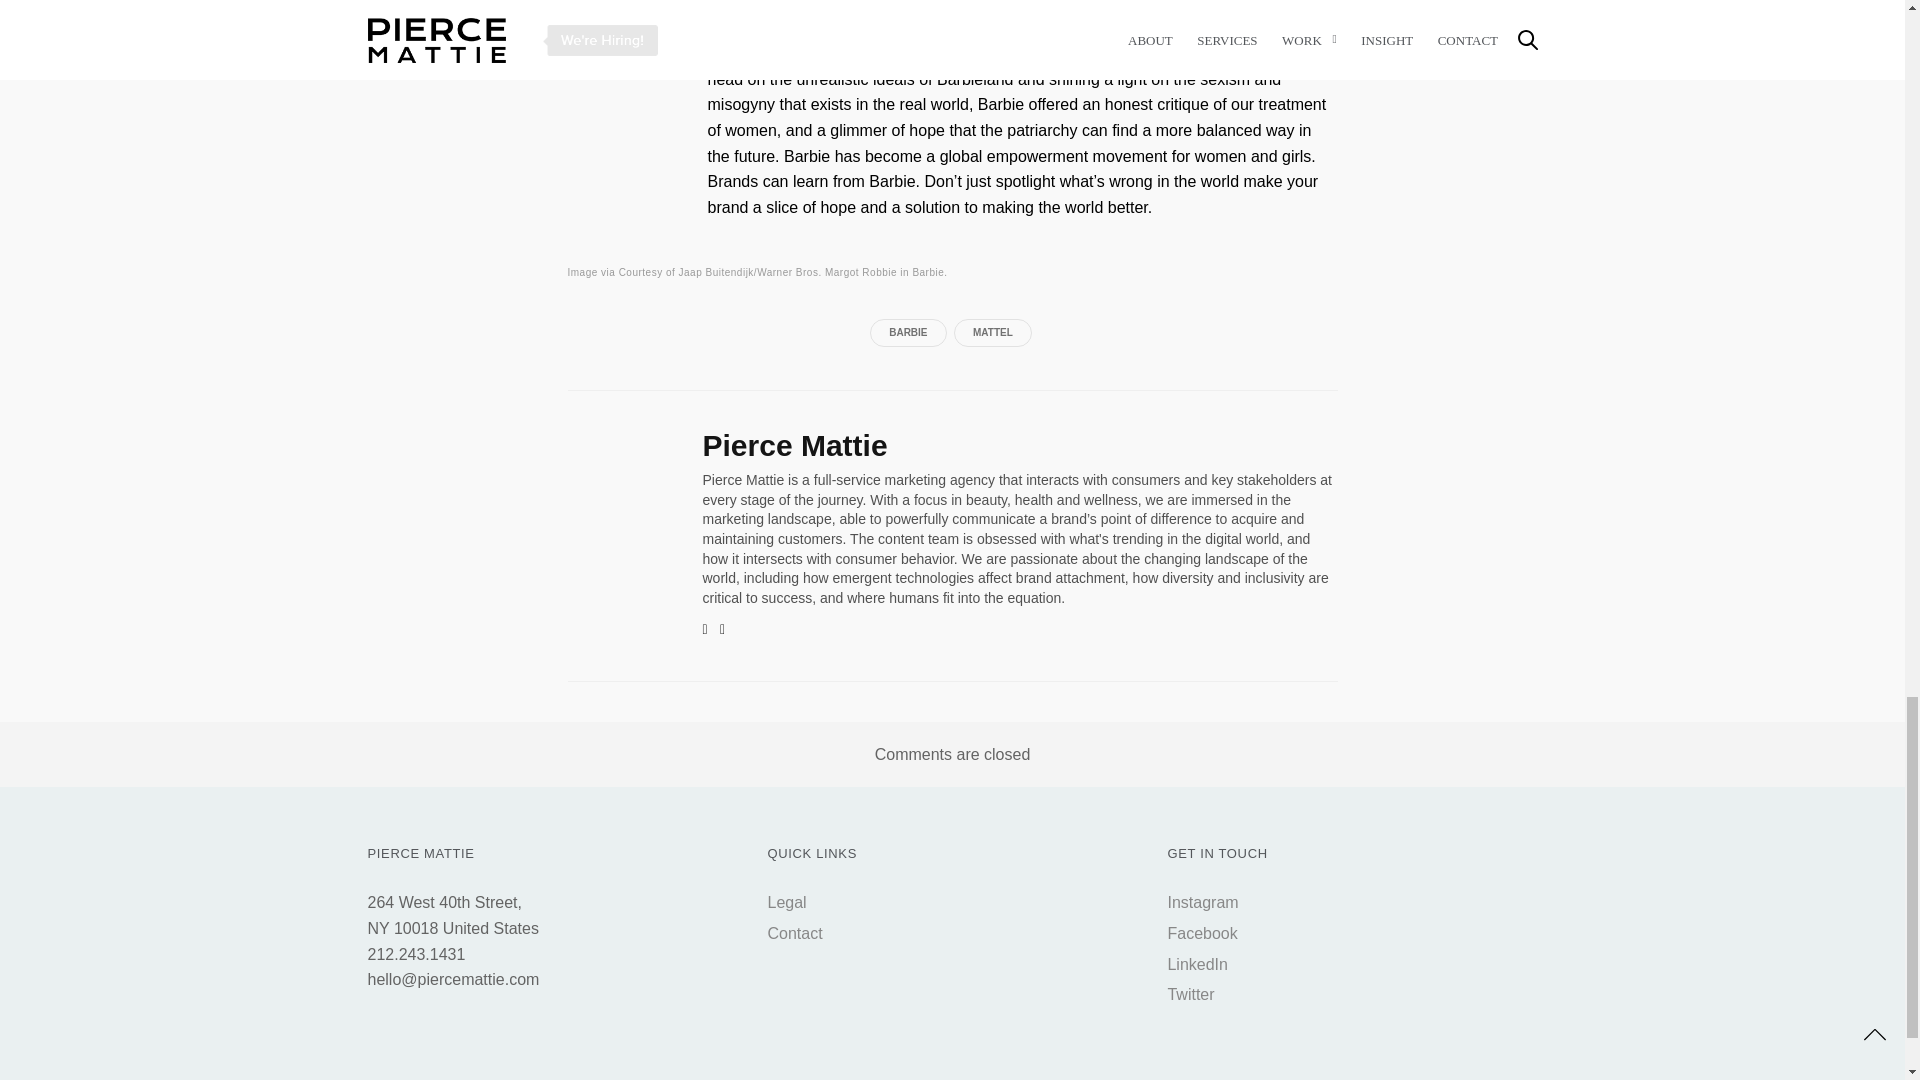  What do you see at coordinates (794, 445) in the screenshot?
I see `Pierce Mattie` at bounding box center [794, 445].